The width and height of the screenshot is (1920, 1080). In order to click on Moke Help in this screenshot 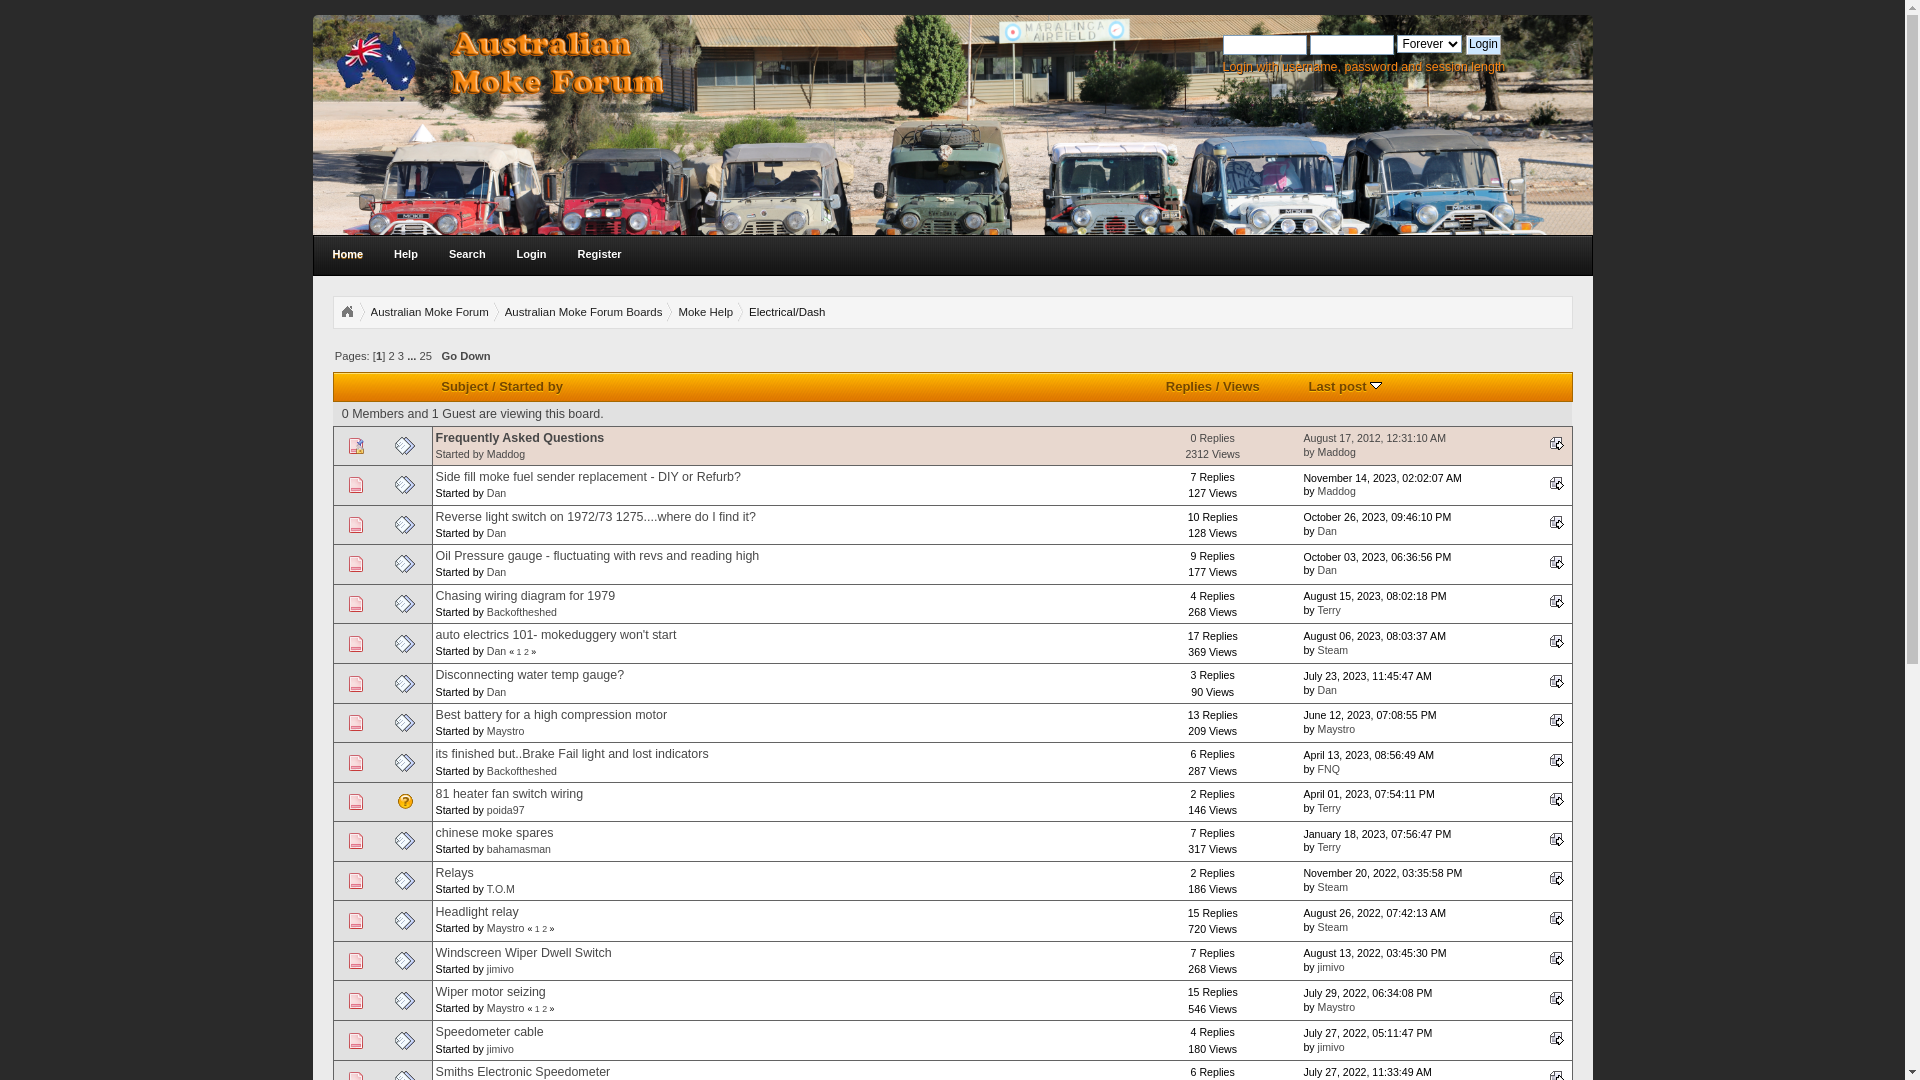, I will do `click(706, 312)`.